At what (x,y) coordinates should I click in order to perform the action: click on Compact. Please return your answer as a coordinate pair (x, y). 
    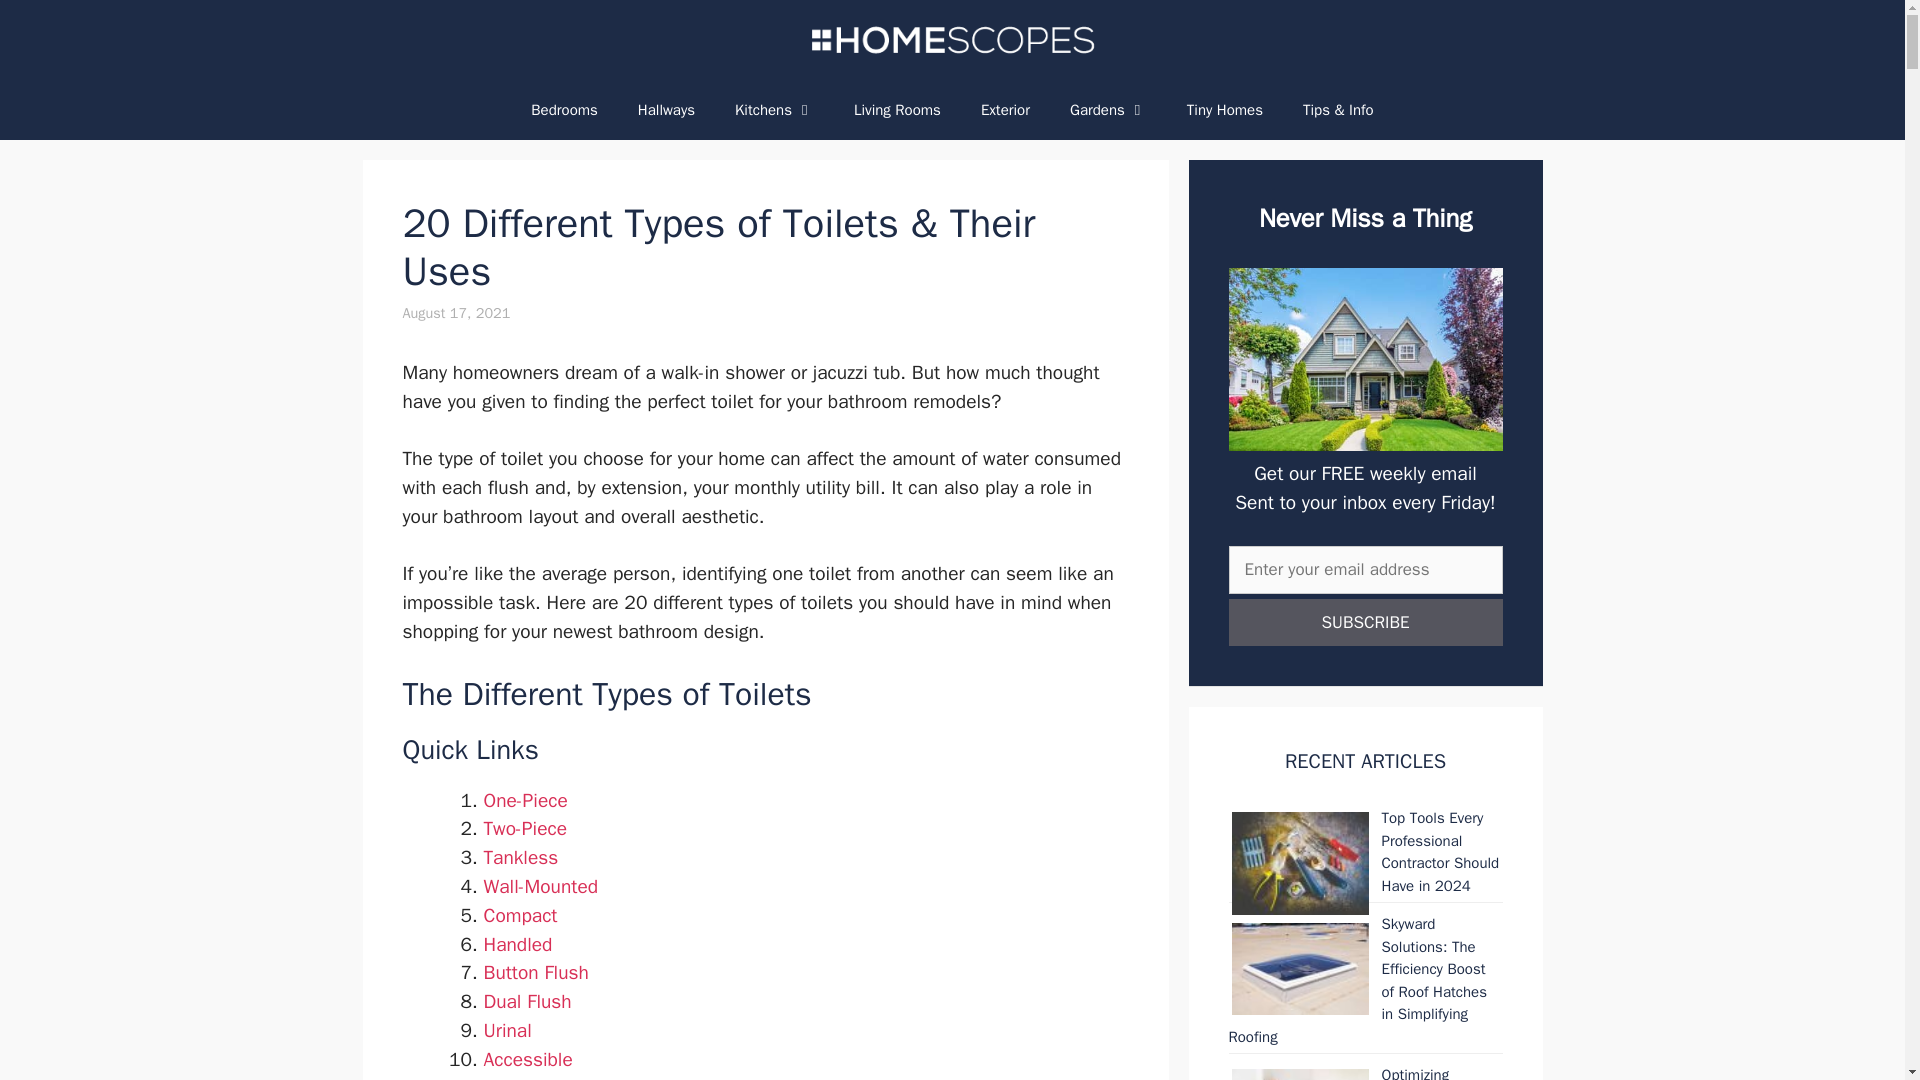
    Looking at the image, I should click on (520, 915).